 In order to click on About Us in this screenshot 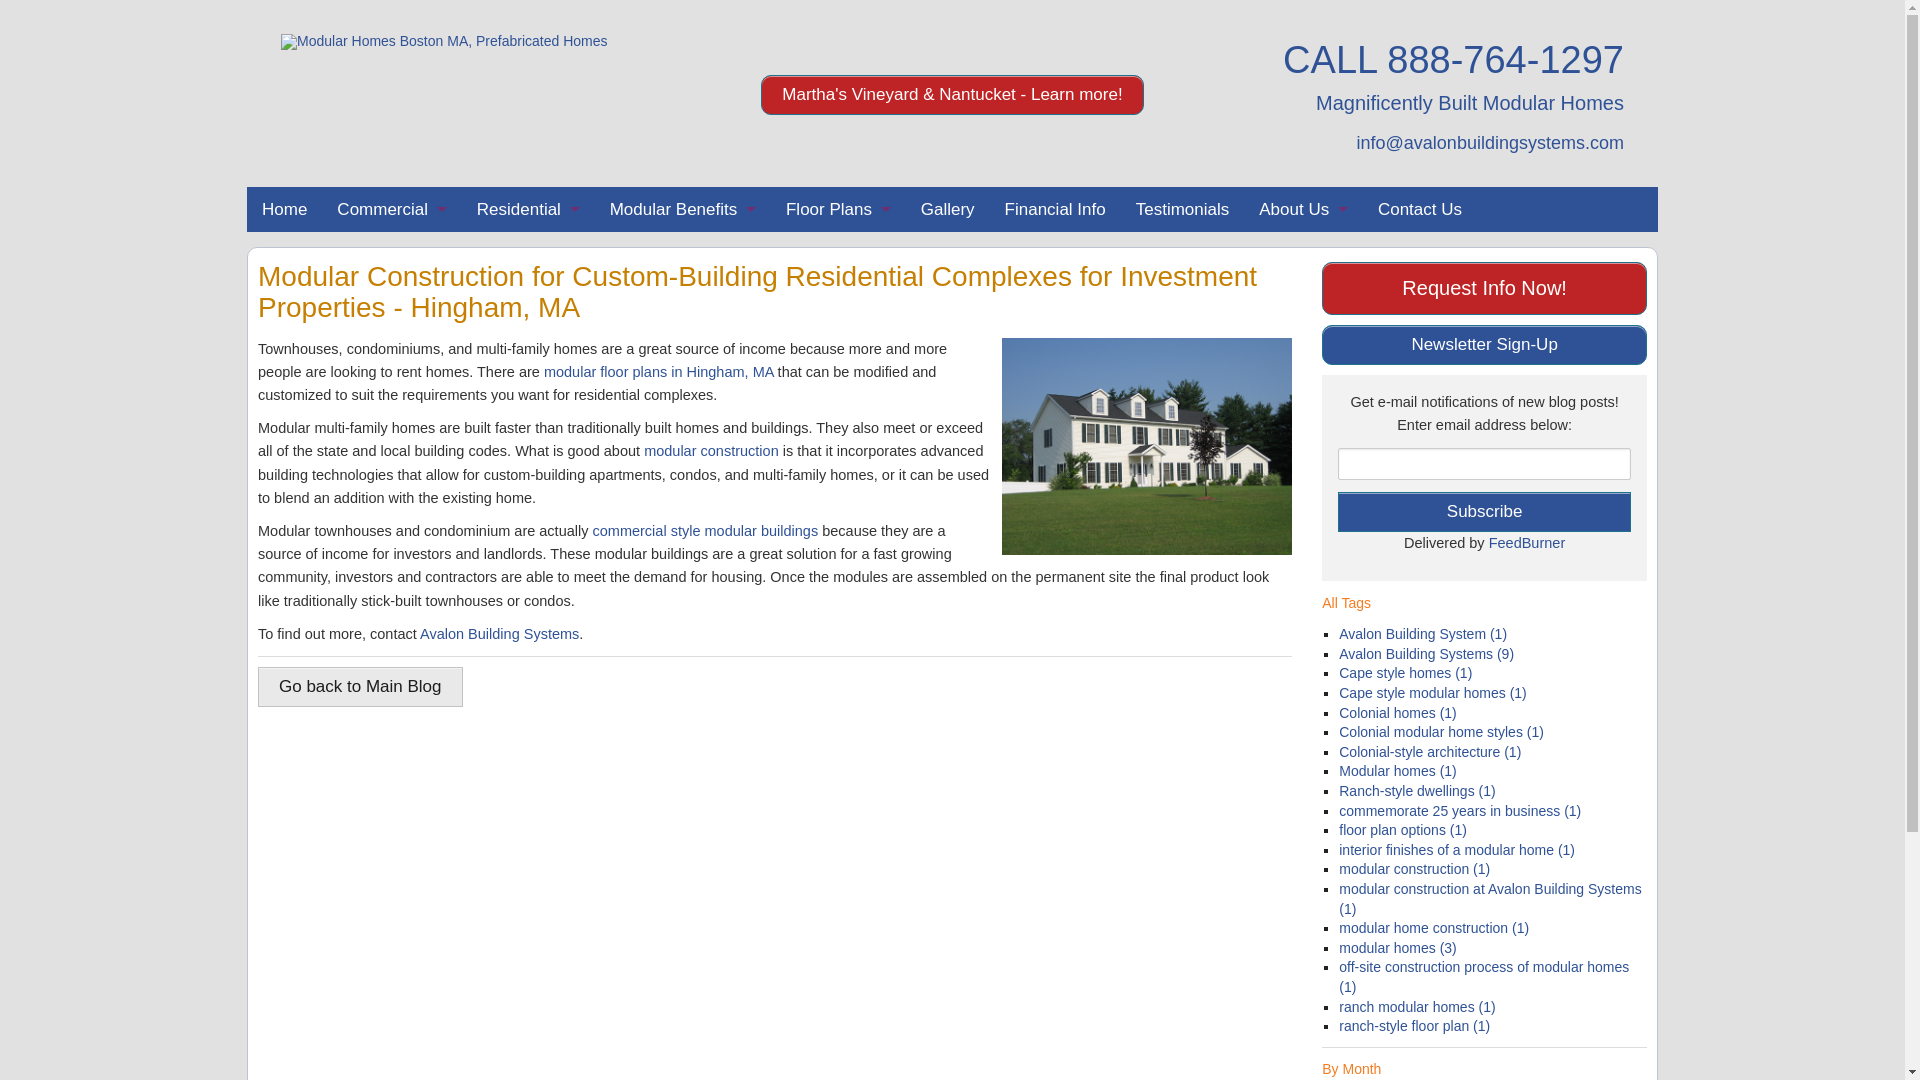, I will do `click(1304, 209)`.